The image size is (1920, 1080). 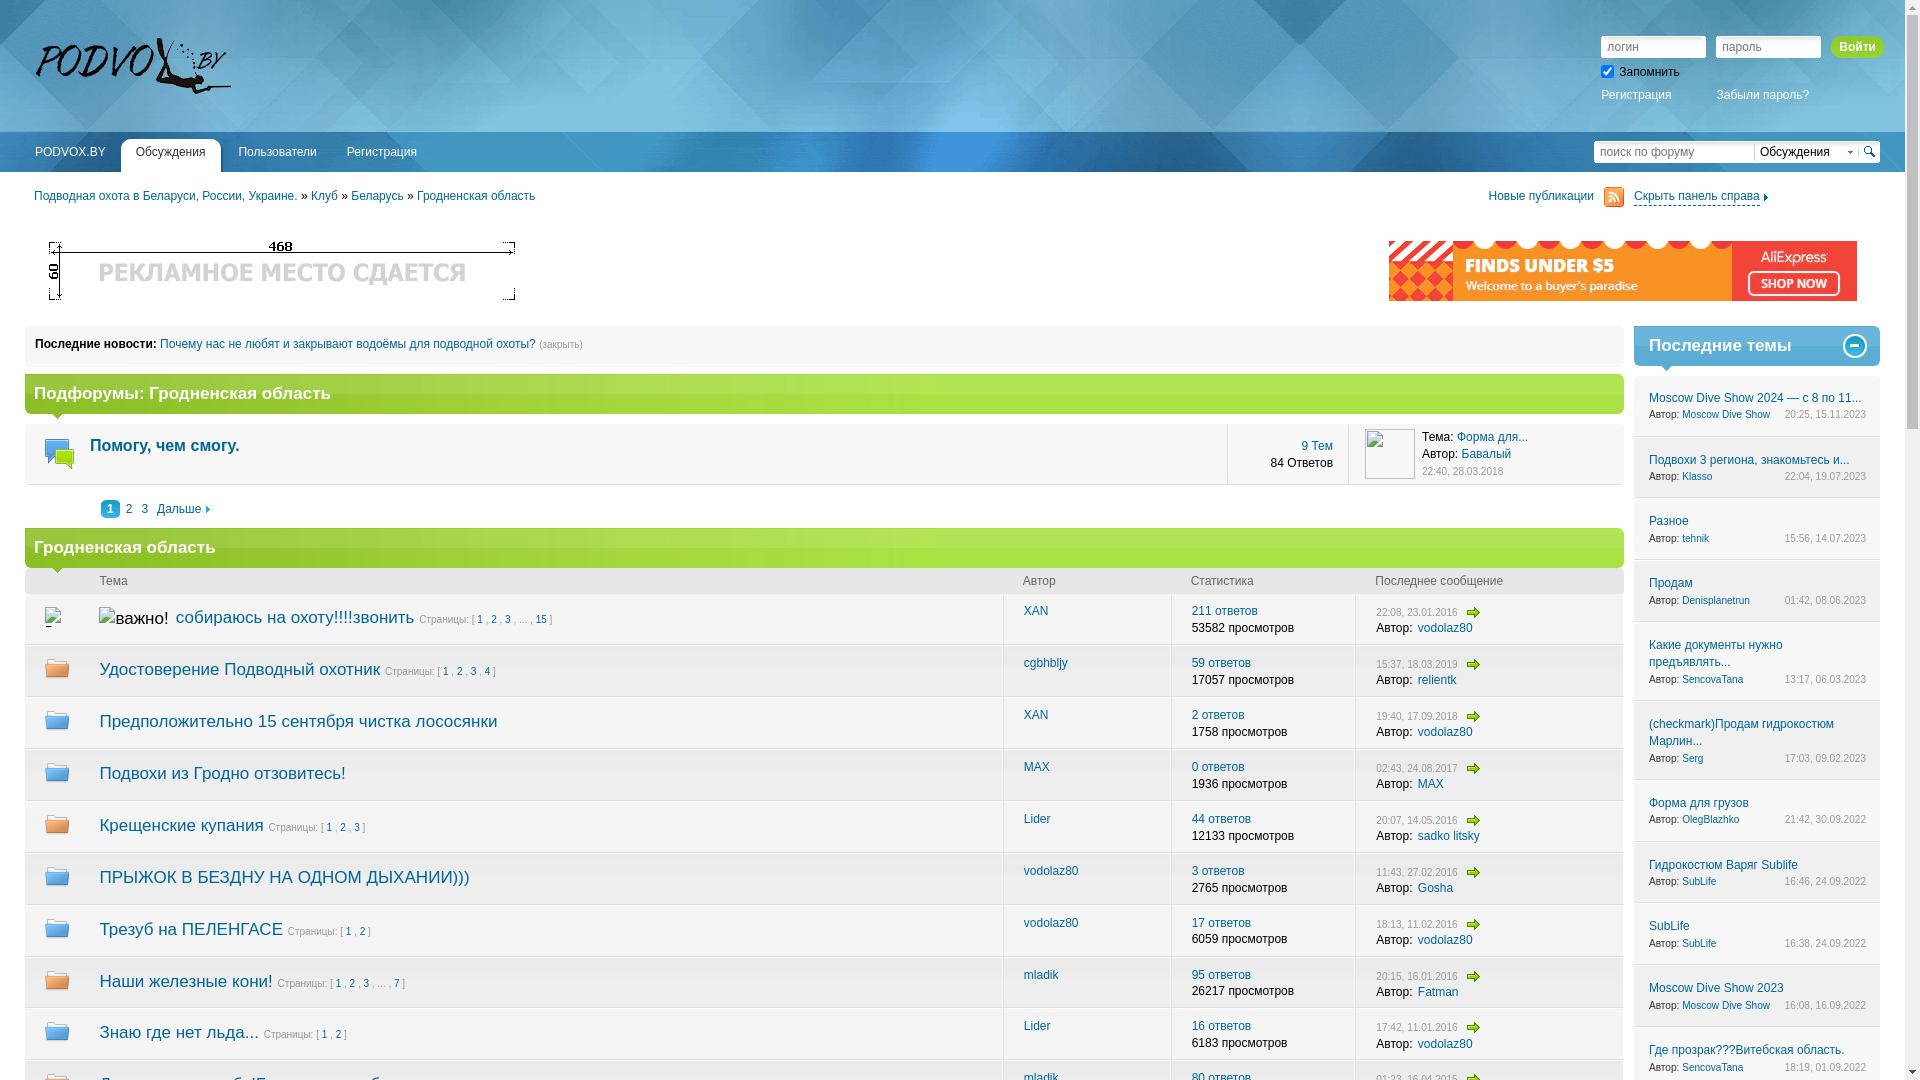 I want to click on 3, so click(x=366, y=984).